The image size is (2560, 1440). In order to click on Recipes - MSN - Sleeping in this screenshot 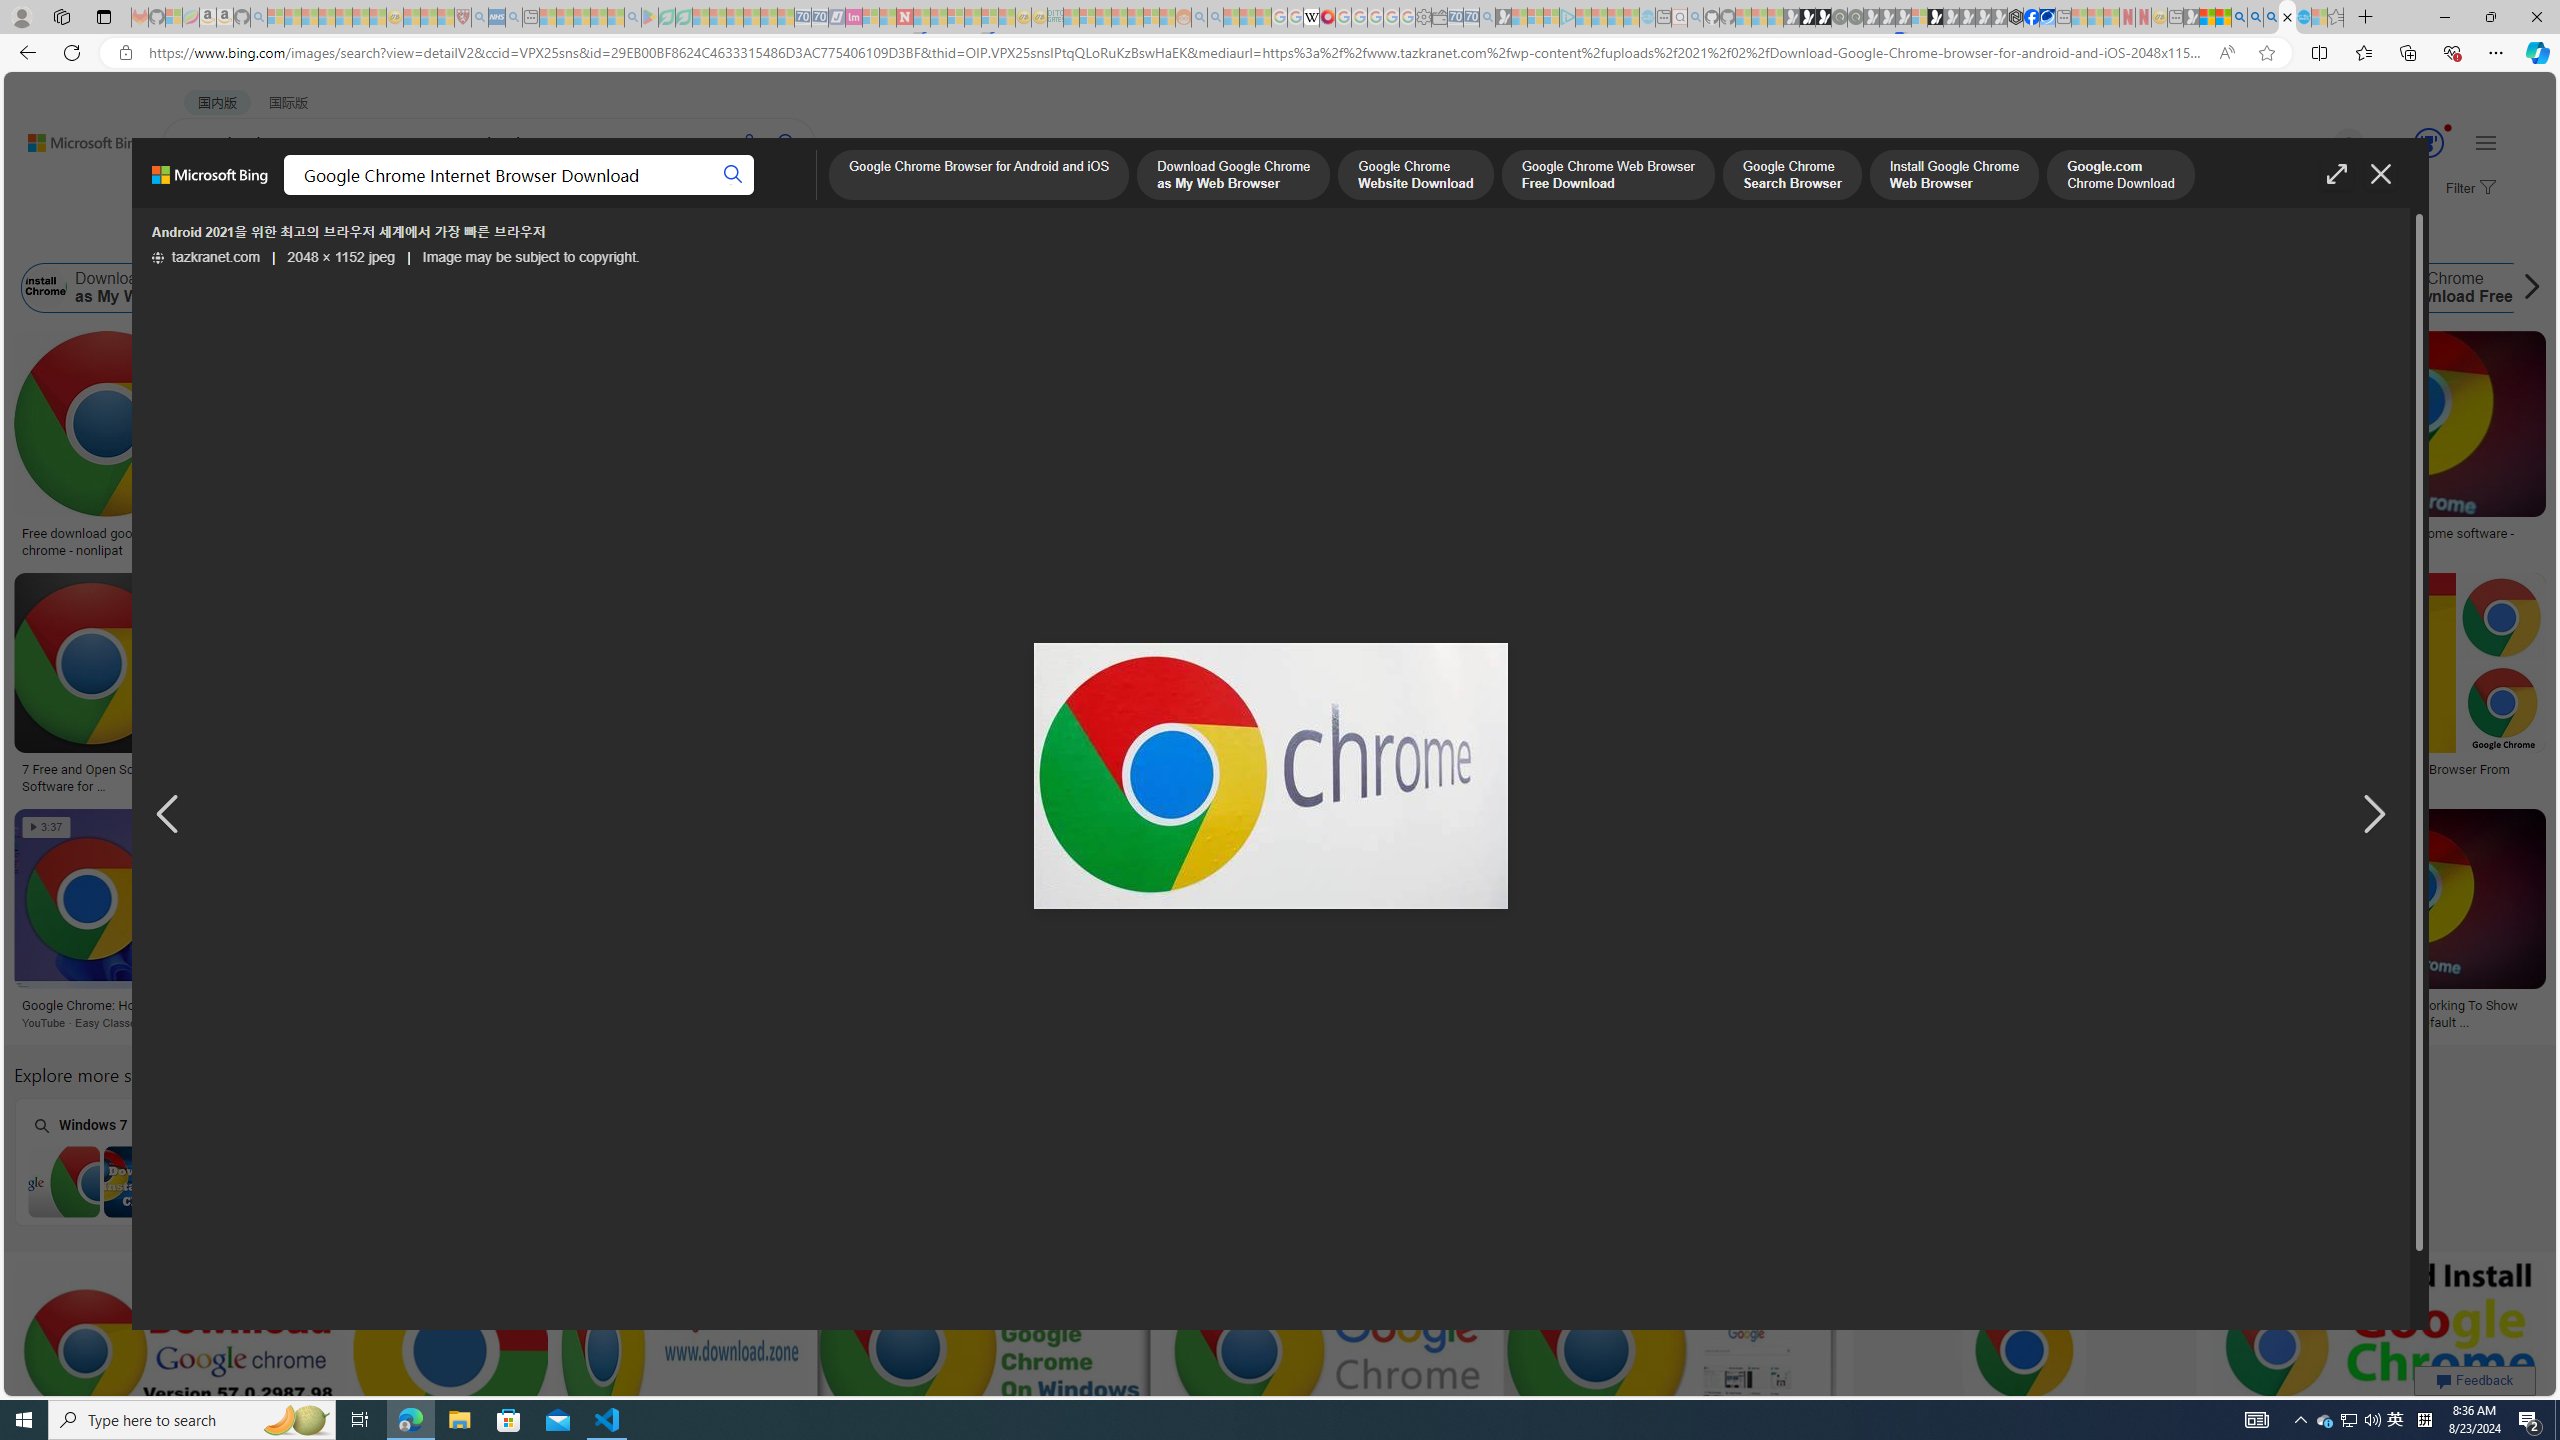, I will do `click(412, 17)`.